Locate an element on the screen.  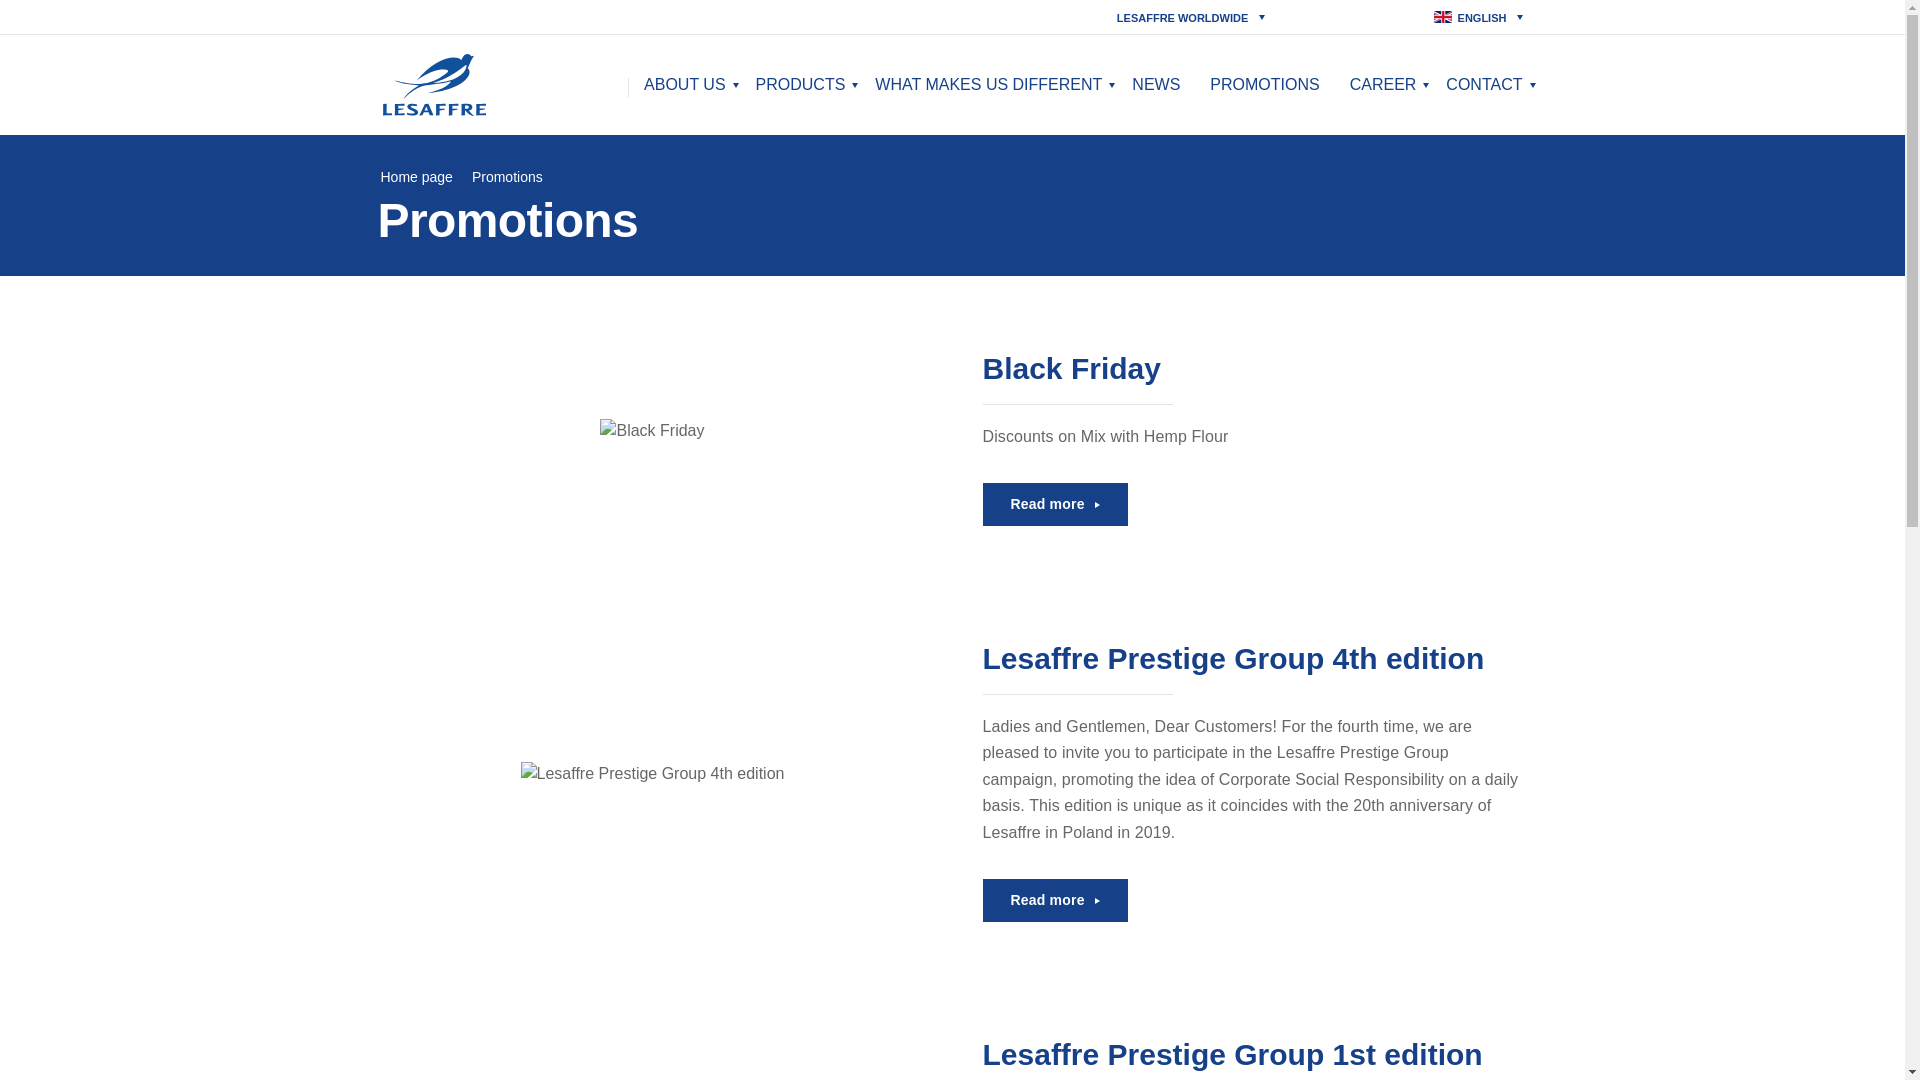
CAREER is located at coordinates (1383, 85).